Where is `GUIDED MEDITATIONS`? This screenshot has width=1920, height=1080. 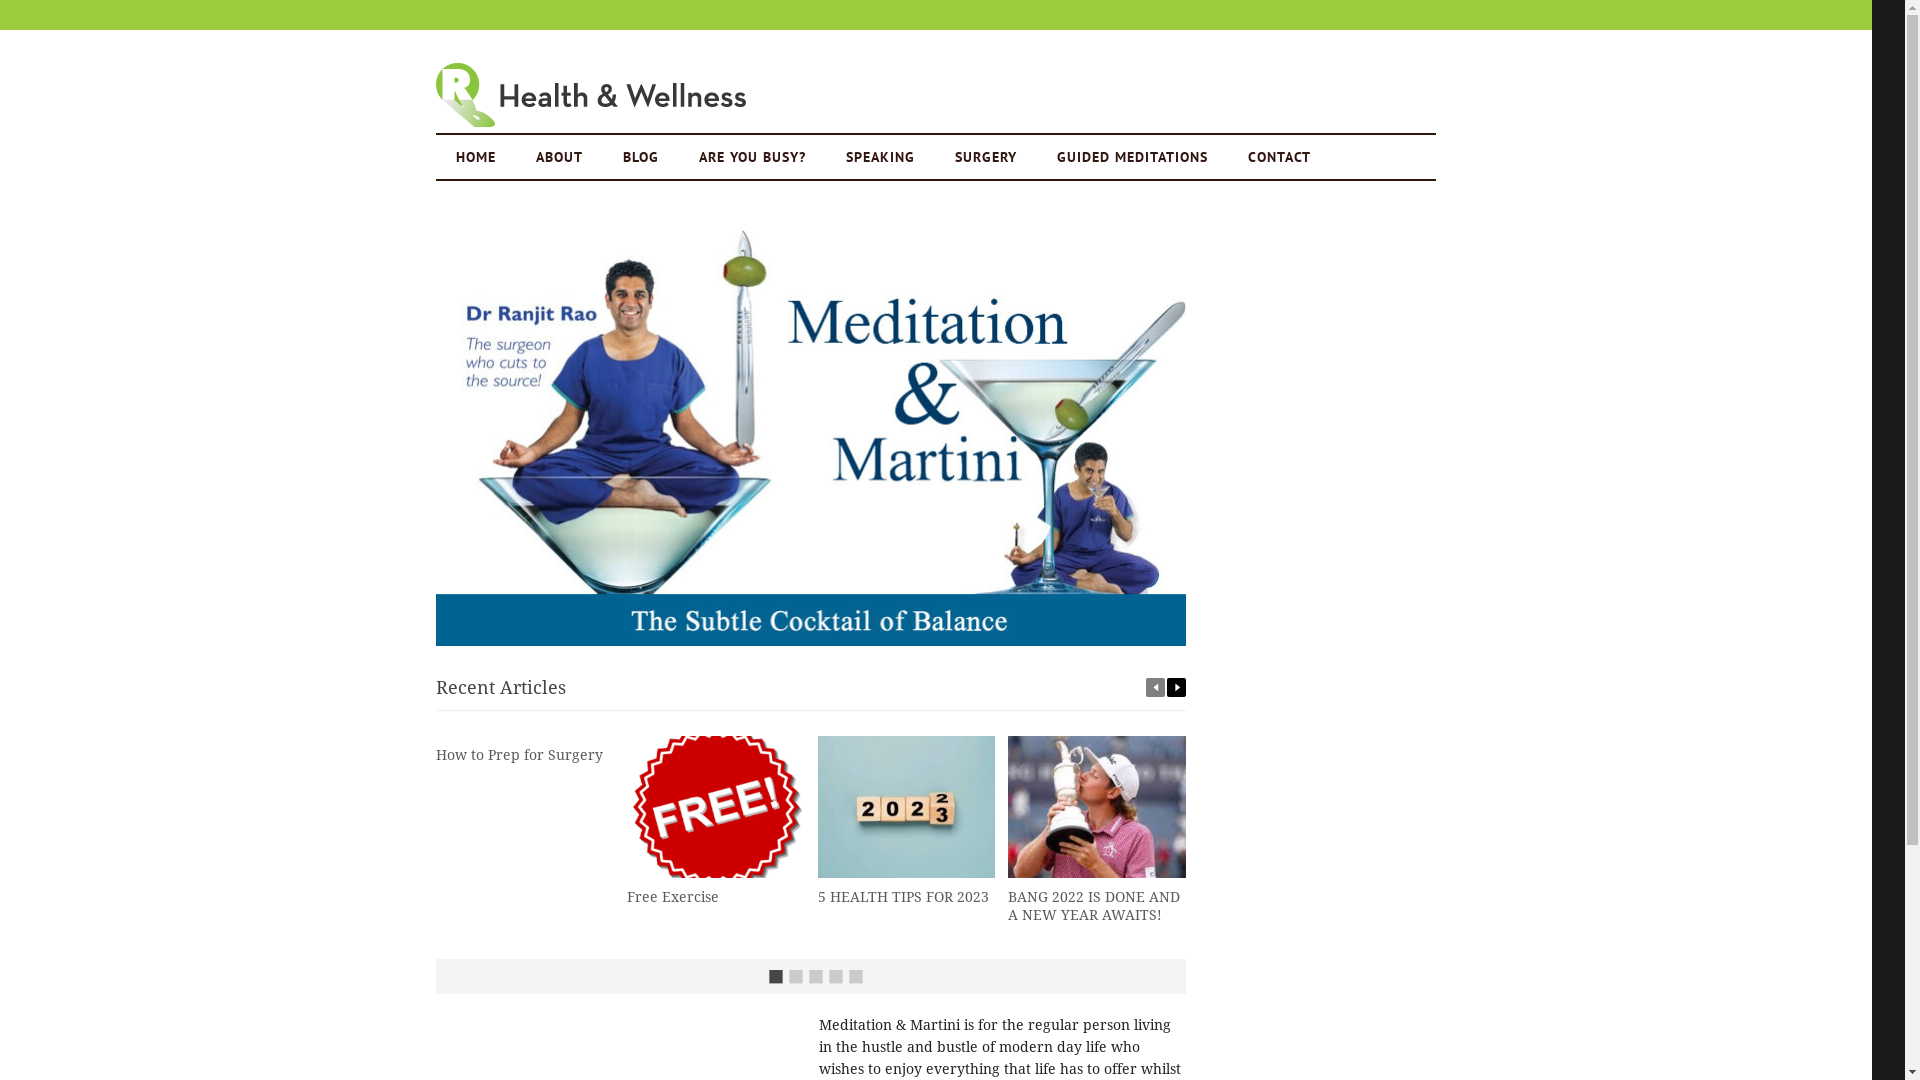
GUIDED MEDITATIONS is located at coordinates (1132, 157).